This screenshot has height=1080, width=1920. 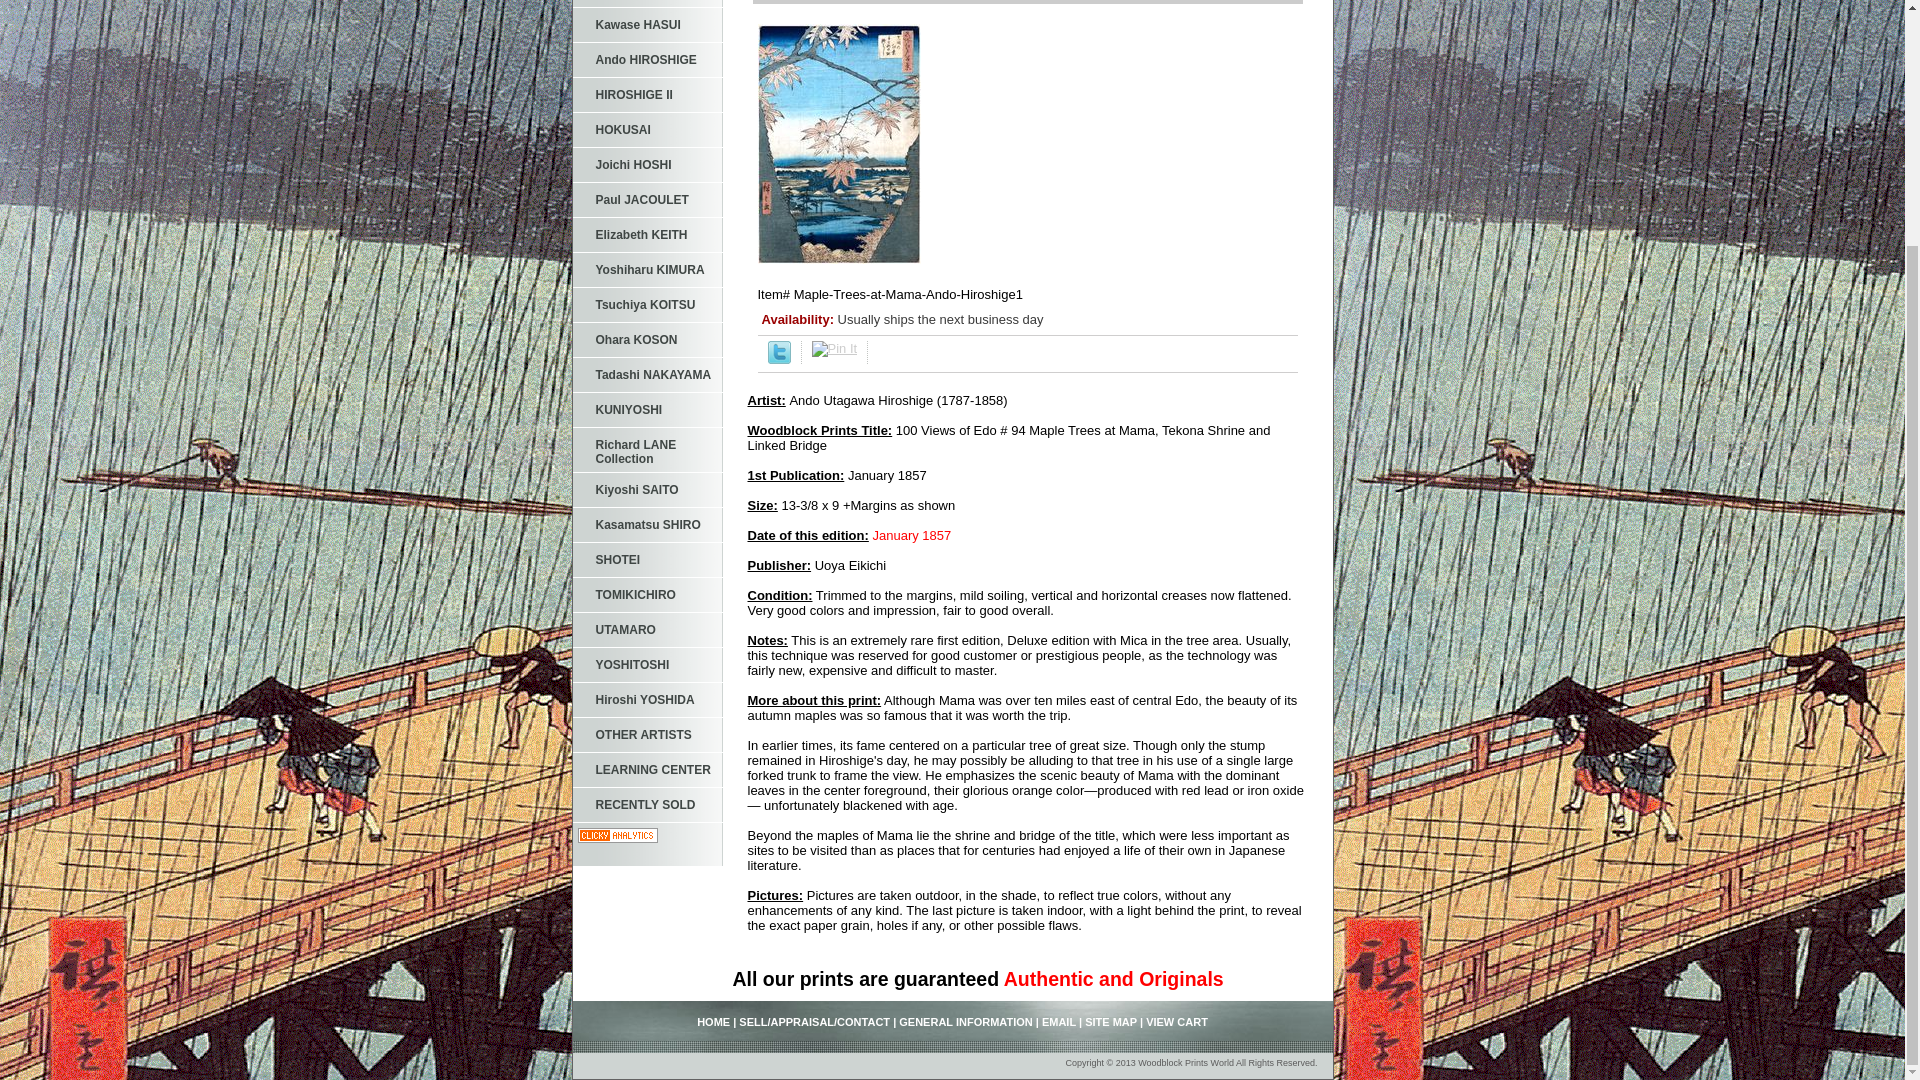 I want to click on Kawase HASUI, so click(x=646, y=25).